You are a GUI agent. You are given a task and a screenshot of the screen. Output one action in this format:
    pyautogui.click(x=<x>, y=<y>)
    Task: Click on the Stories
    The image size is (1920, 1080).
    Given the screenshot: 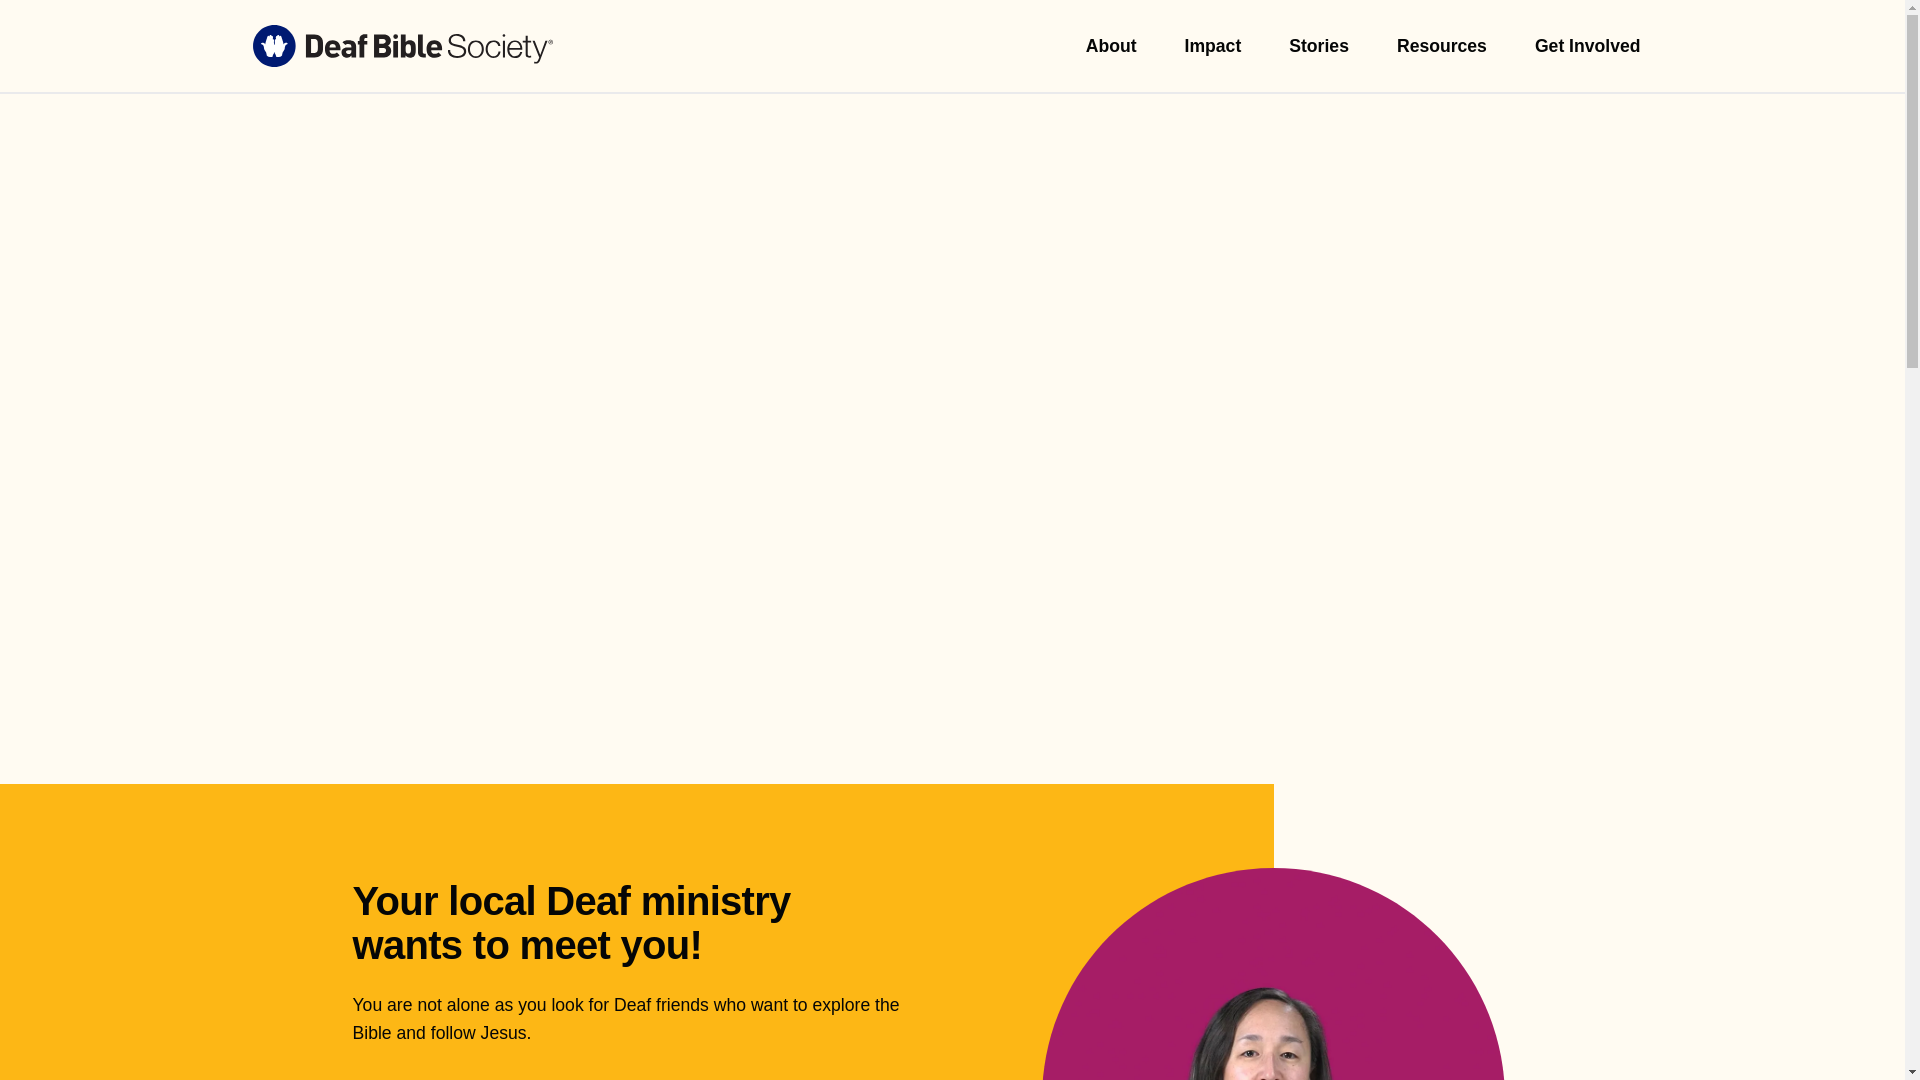 What is the action you would take?
    pyautogui.click(x=1318, y=46)
    